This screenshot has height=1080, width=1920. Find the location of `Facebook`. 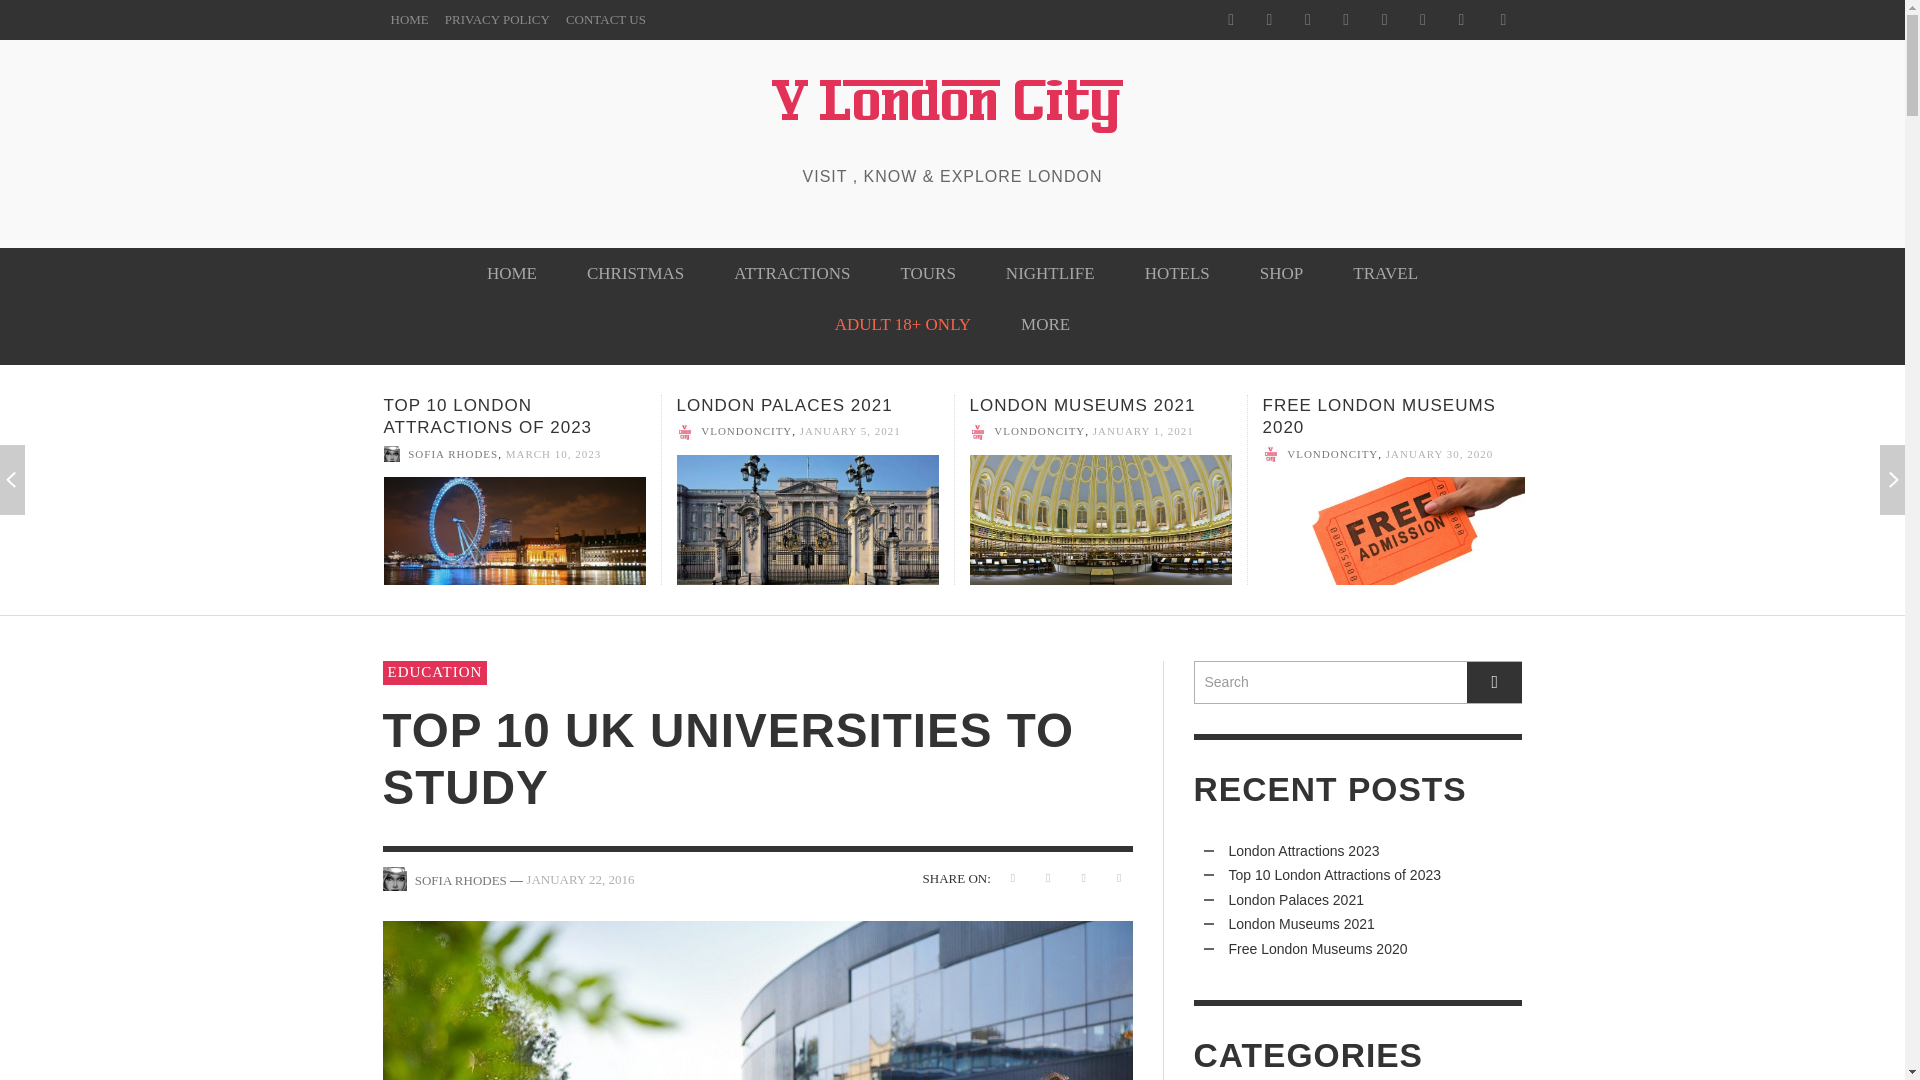

Facebook is located at coordinates (1230, 20).